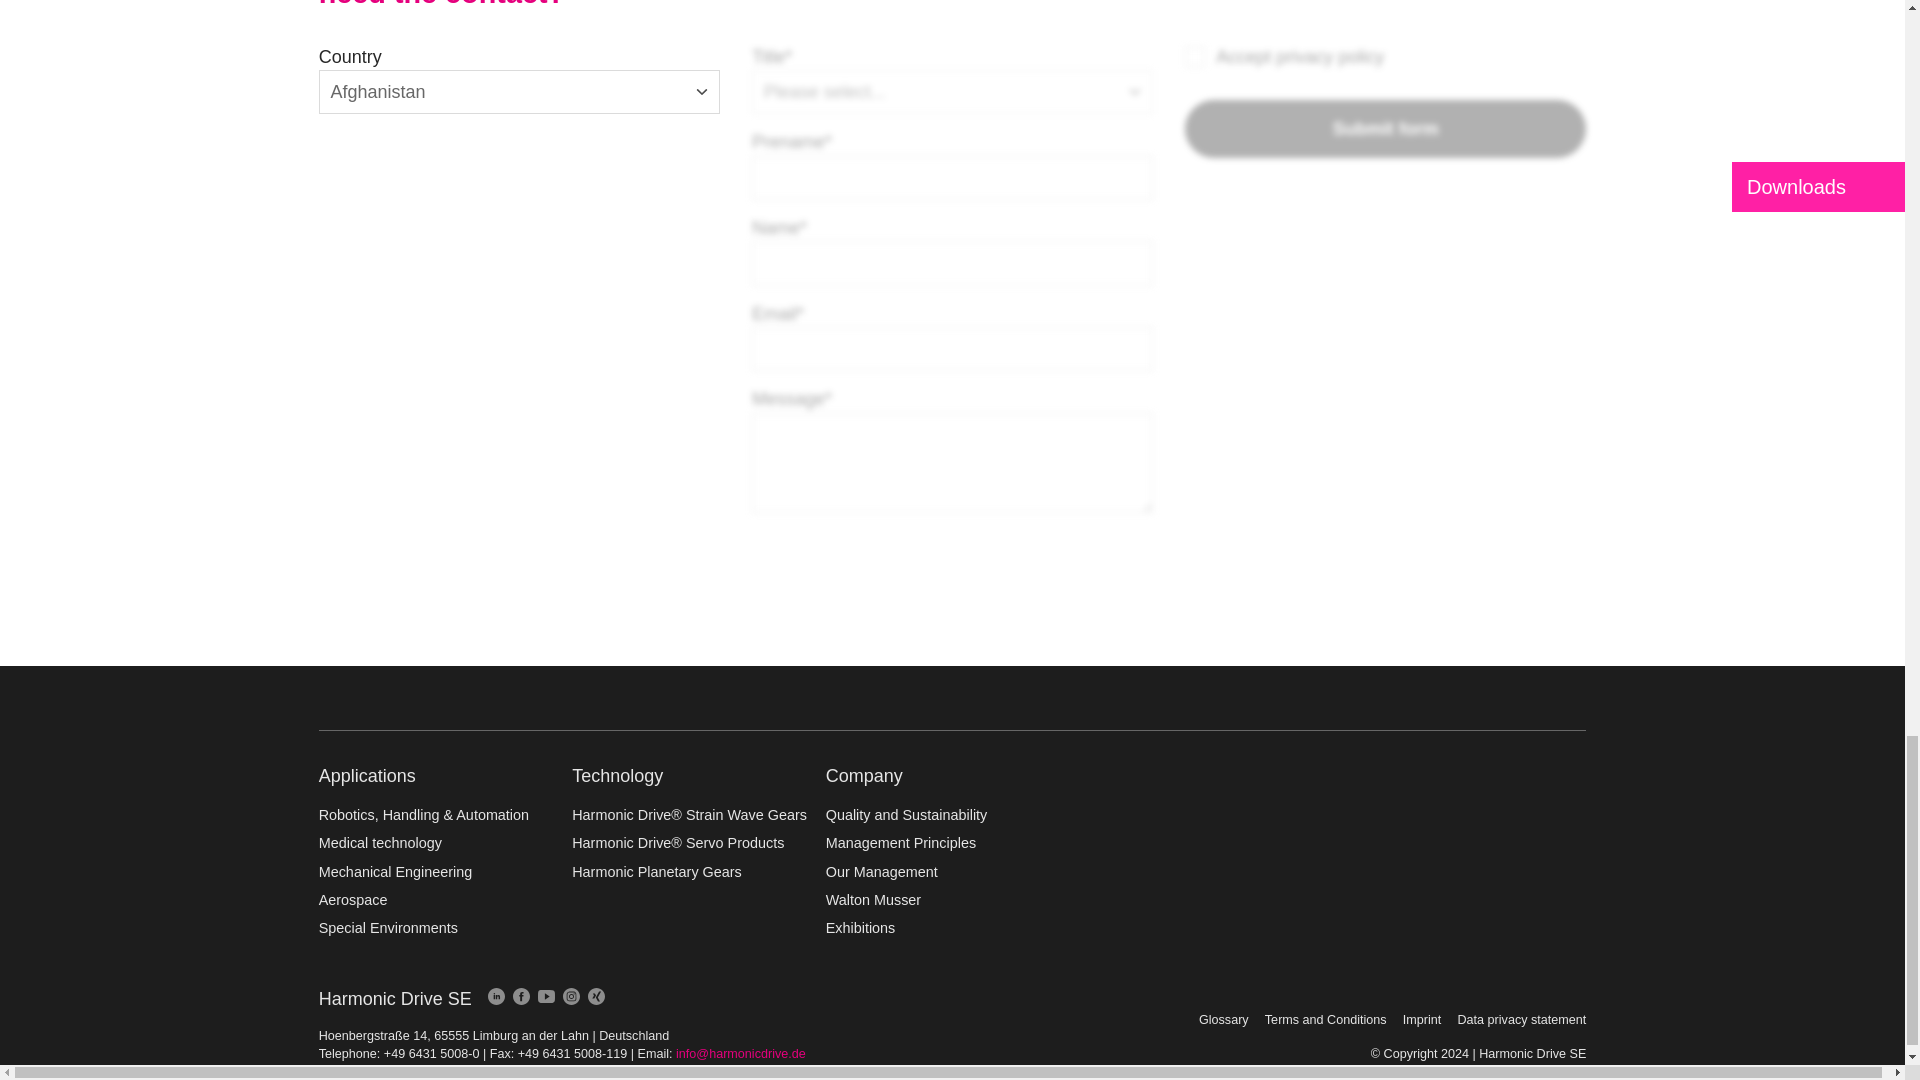  What do you see at coordinates (1384, 128) in the screenshot?
I see `Submit form` at bounding box center [1384, 128].